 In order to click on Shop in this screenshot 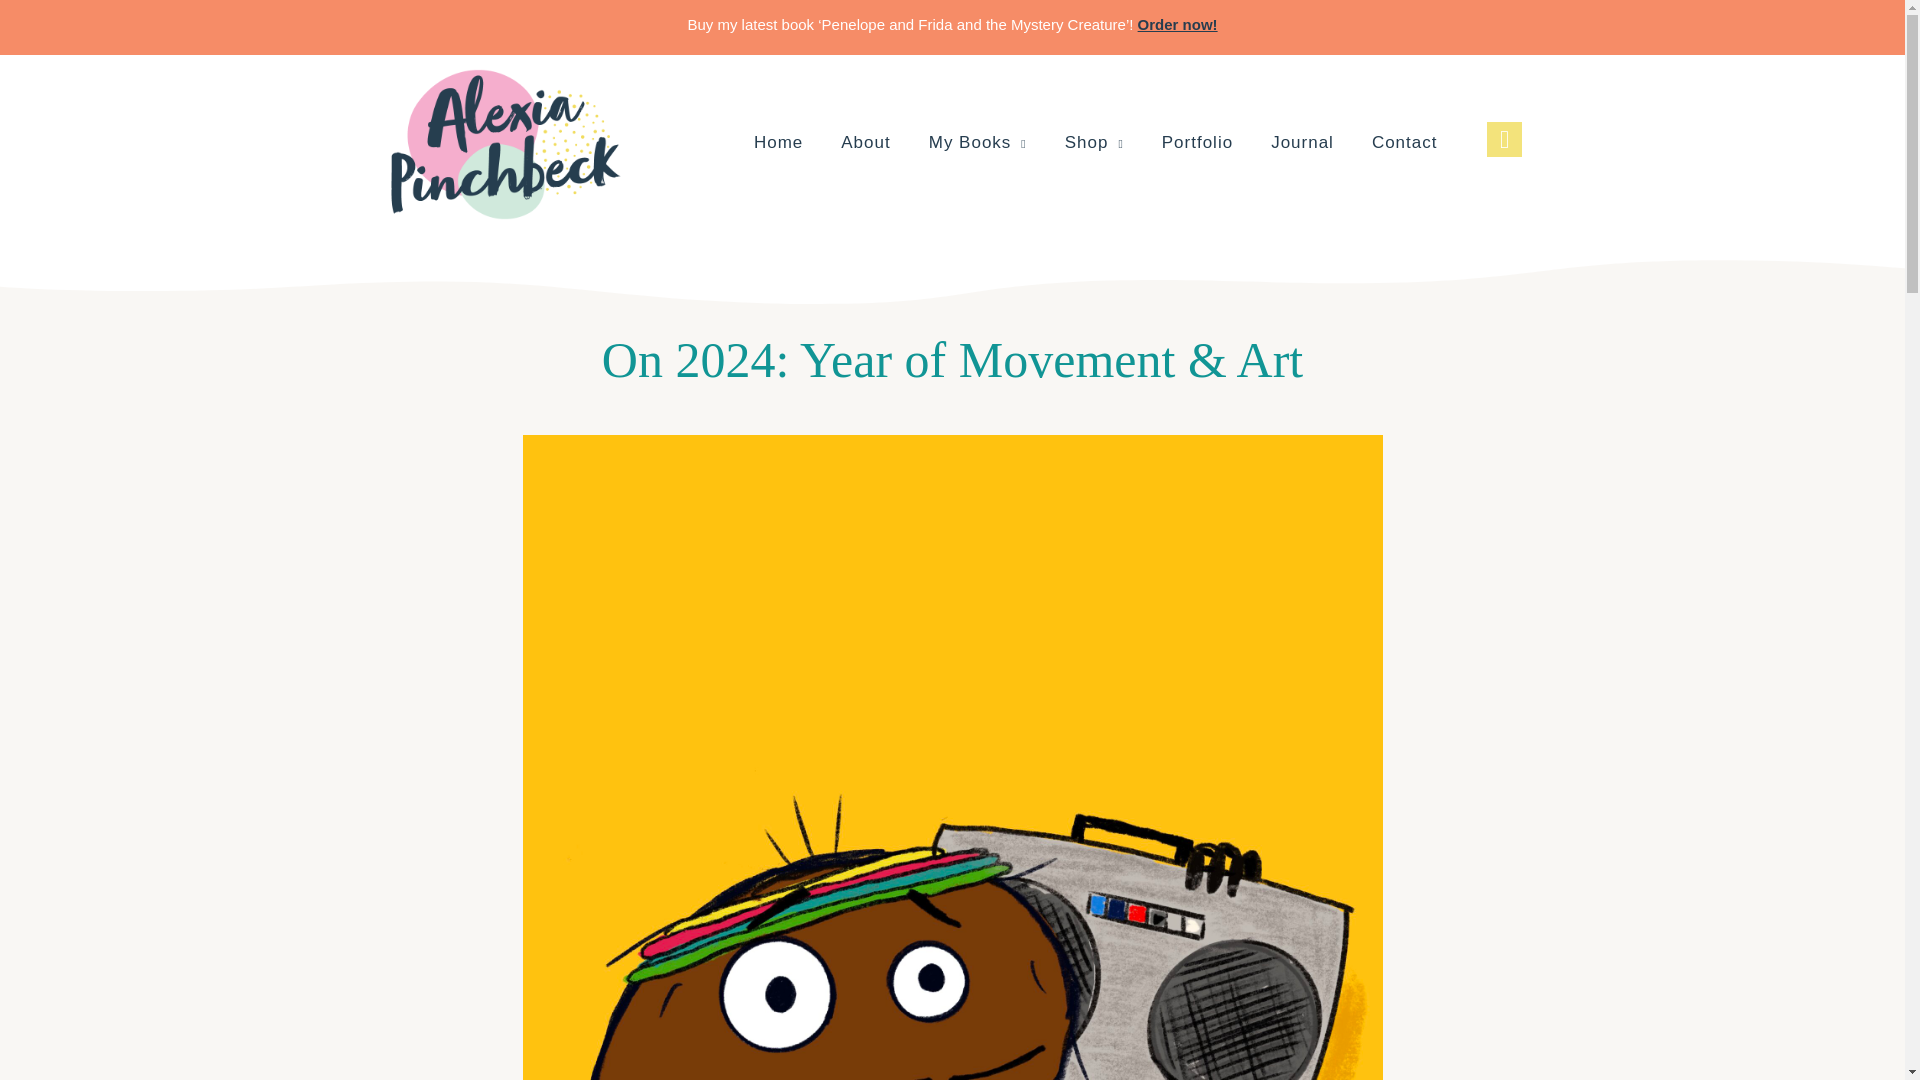, I will do `click(1094, 144)`.